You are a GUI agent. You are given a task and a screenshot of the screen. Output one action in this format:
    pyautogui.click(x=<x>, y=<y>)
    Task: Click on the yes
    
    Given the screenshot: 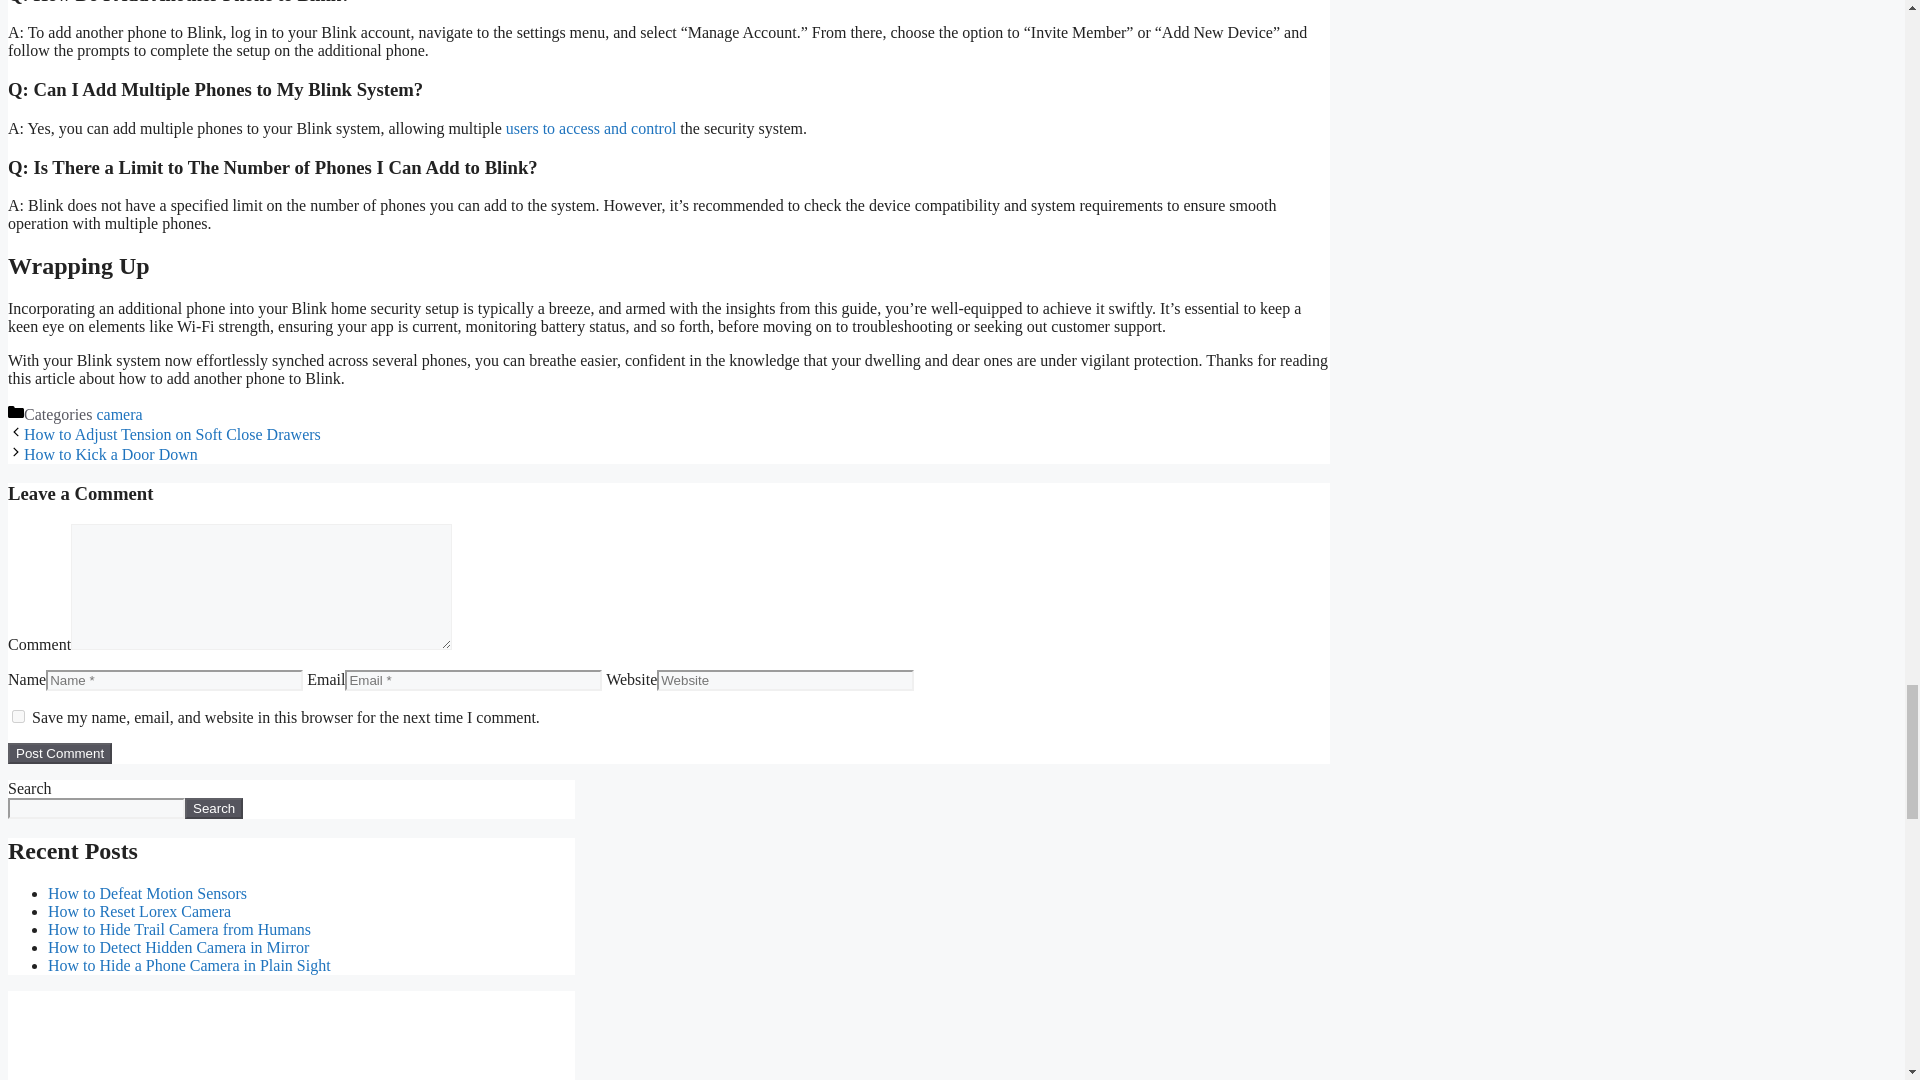 What is the action you would take?
    pyautogui.click(x=18, y=716)
    